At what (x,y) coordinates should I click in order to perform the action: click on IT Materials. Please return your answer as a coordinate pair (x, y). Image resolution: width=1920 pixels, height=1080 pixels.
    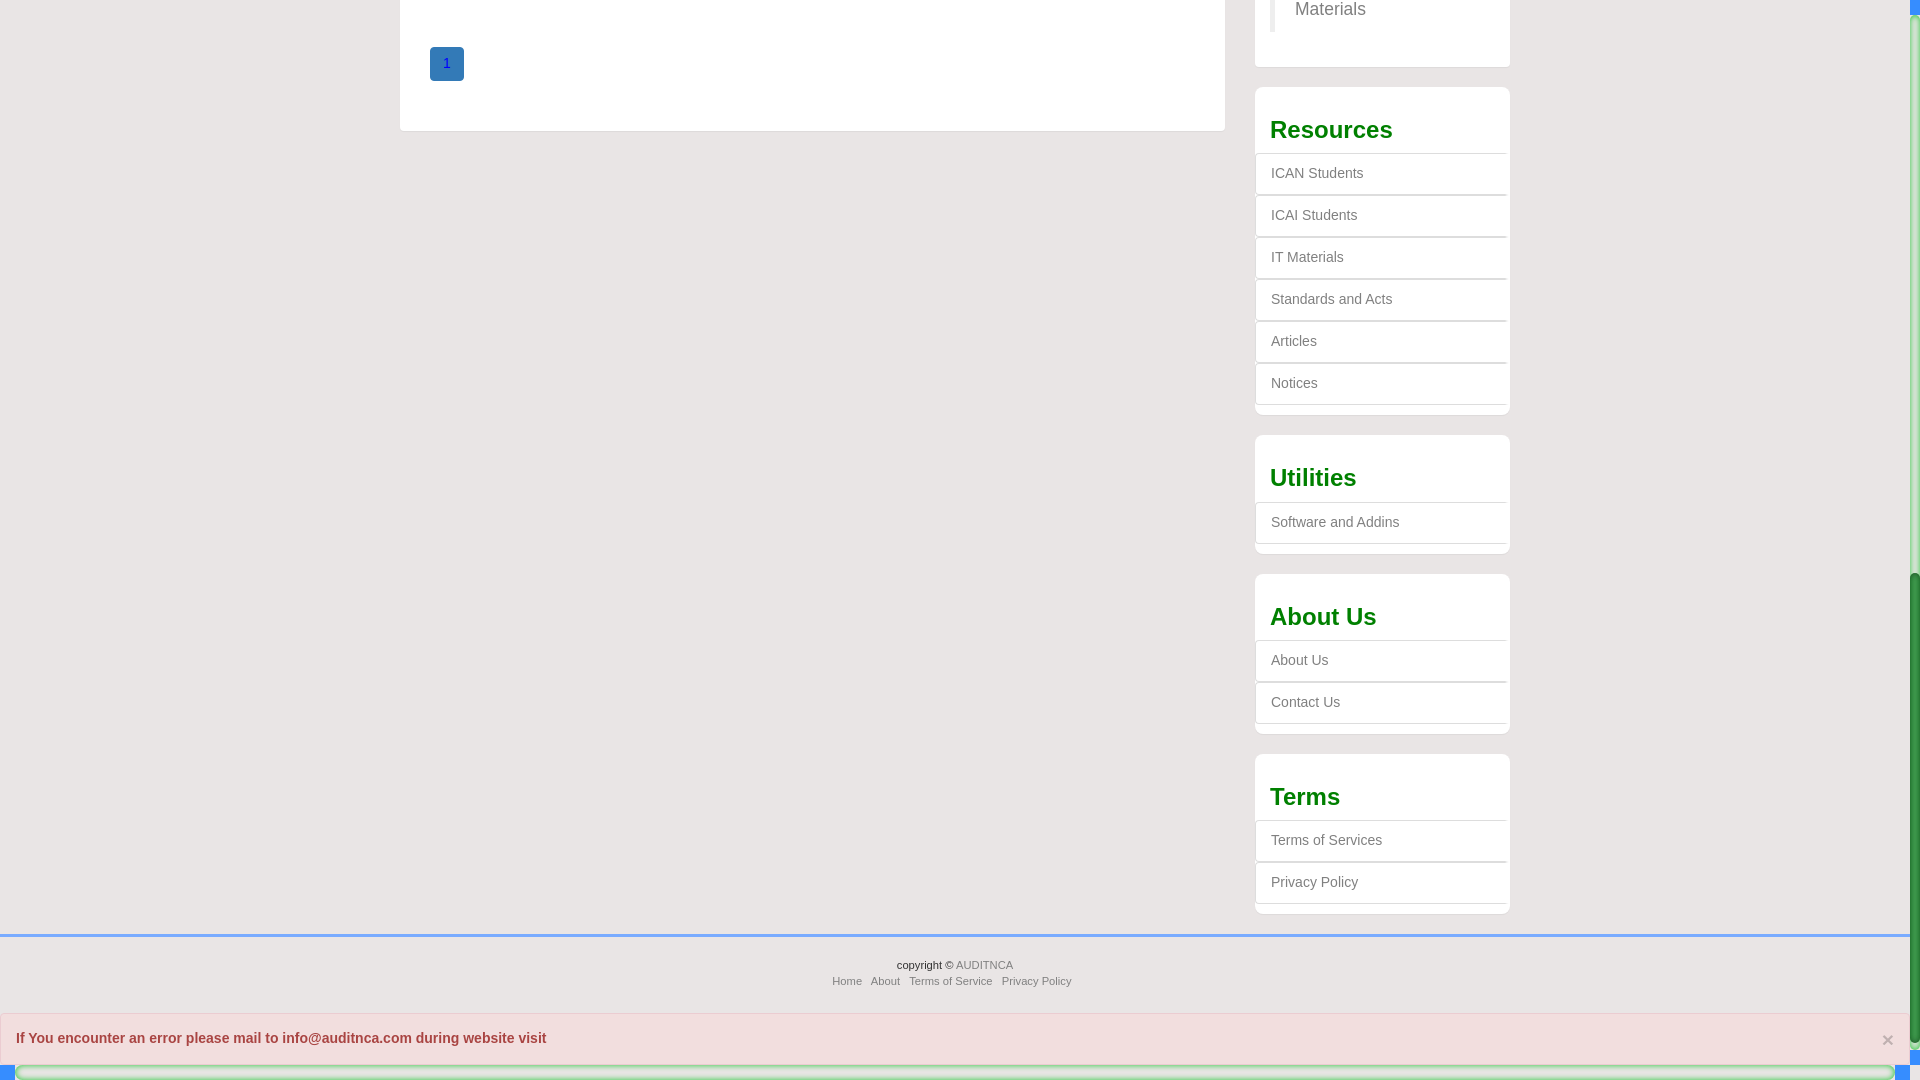
    Looking at the image, I should click on (1382, 257).